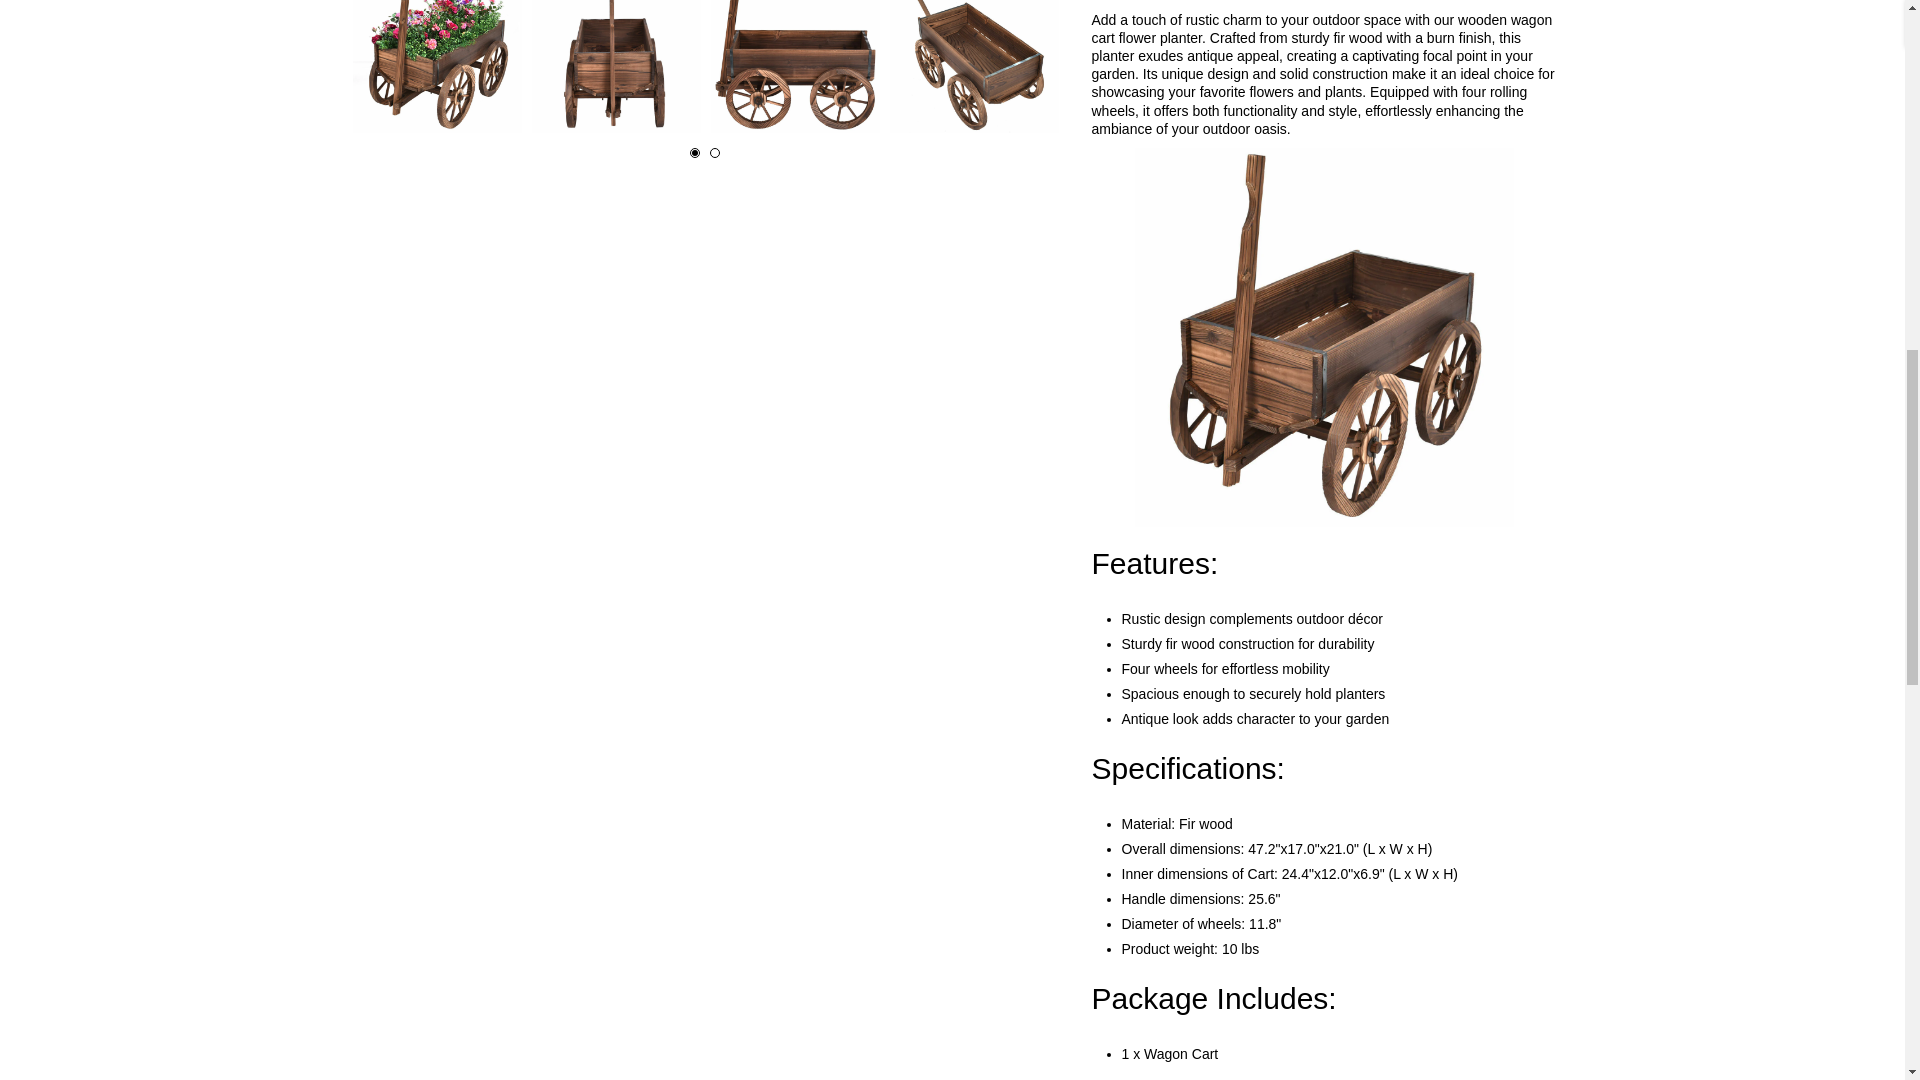 Image resolution: width=1920 pixels, height=1080 pixels. What do you see at coordinates (616, 66) in the screenshot?
I see `Wooden Wagon Cart Flower Planter Pot Stand with Wheels` at bounding box center [616, 66].